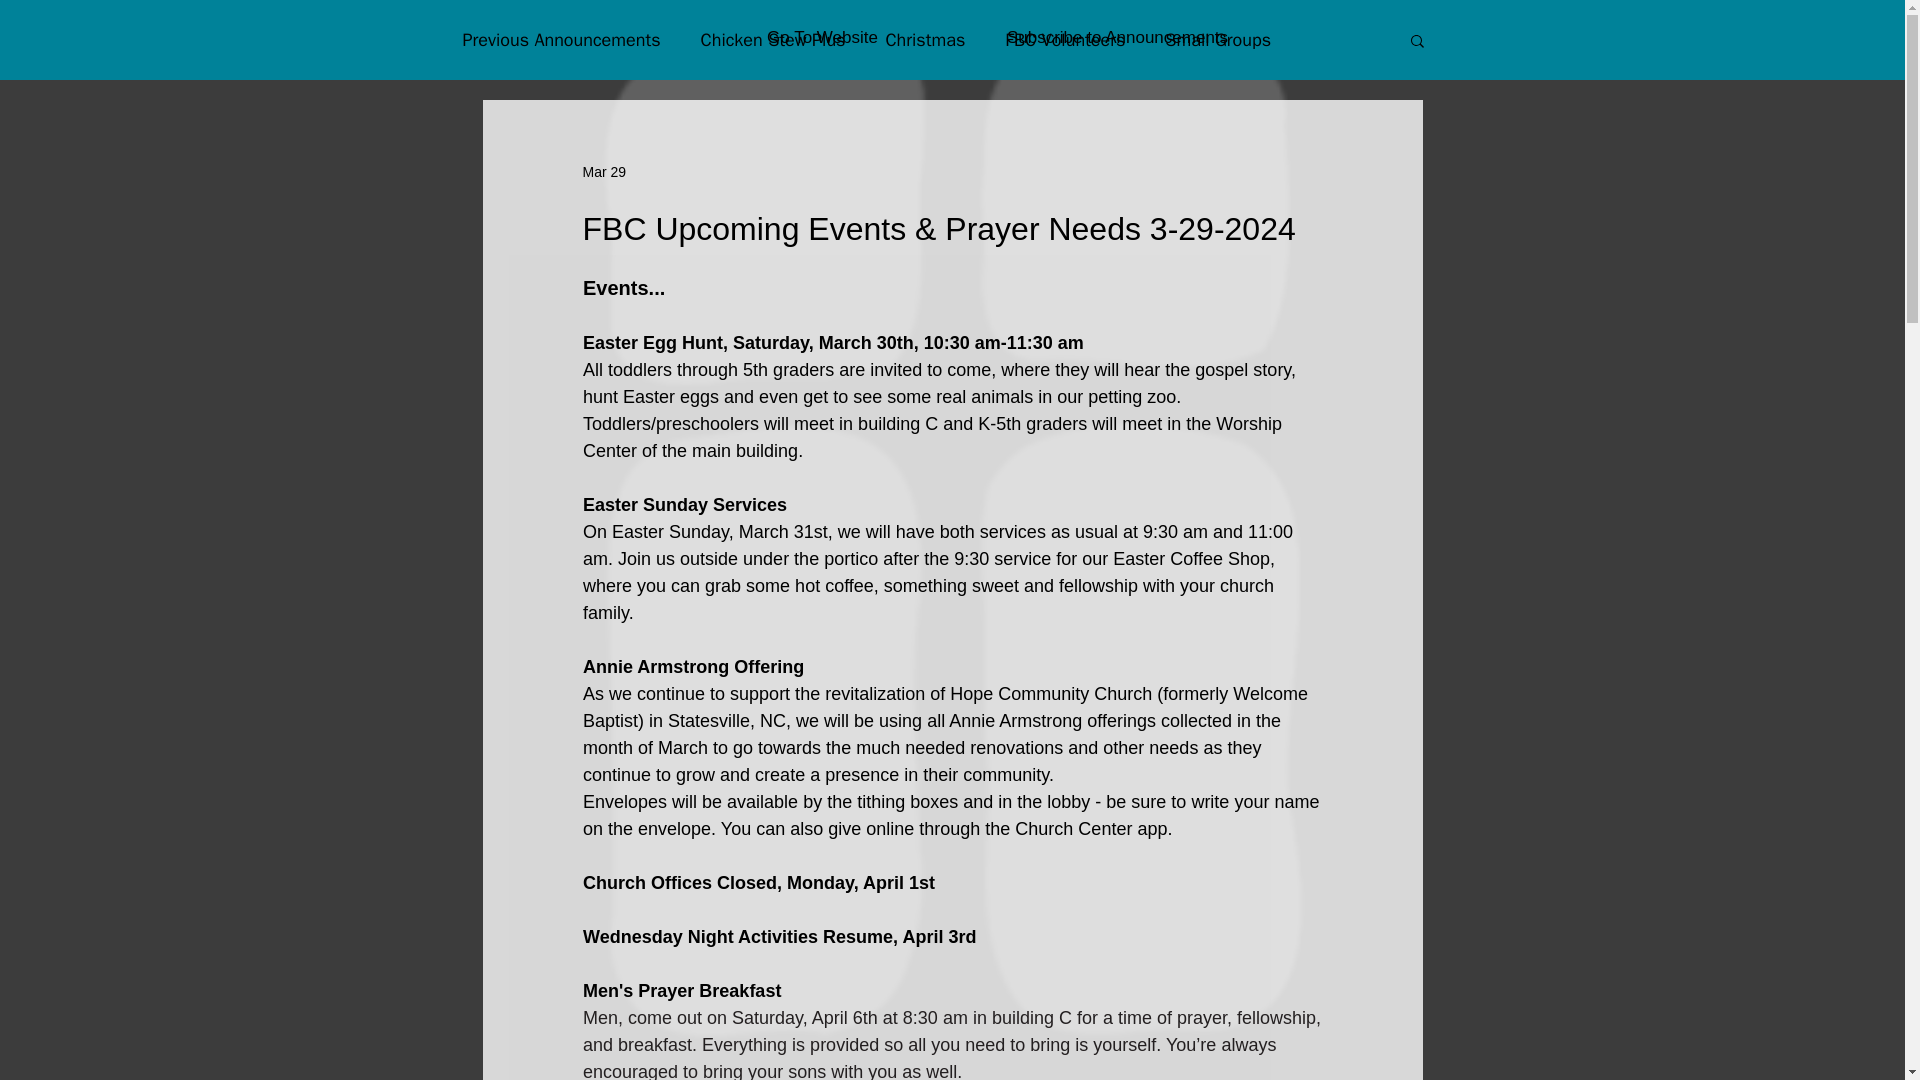 The image size is (1920, 1080). Describe the element at coordinates (773, 40) in the screenshot. I see `Chicken Stew Plus` at that location.